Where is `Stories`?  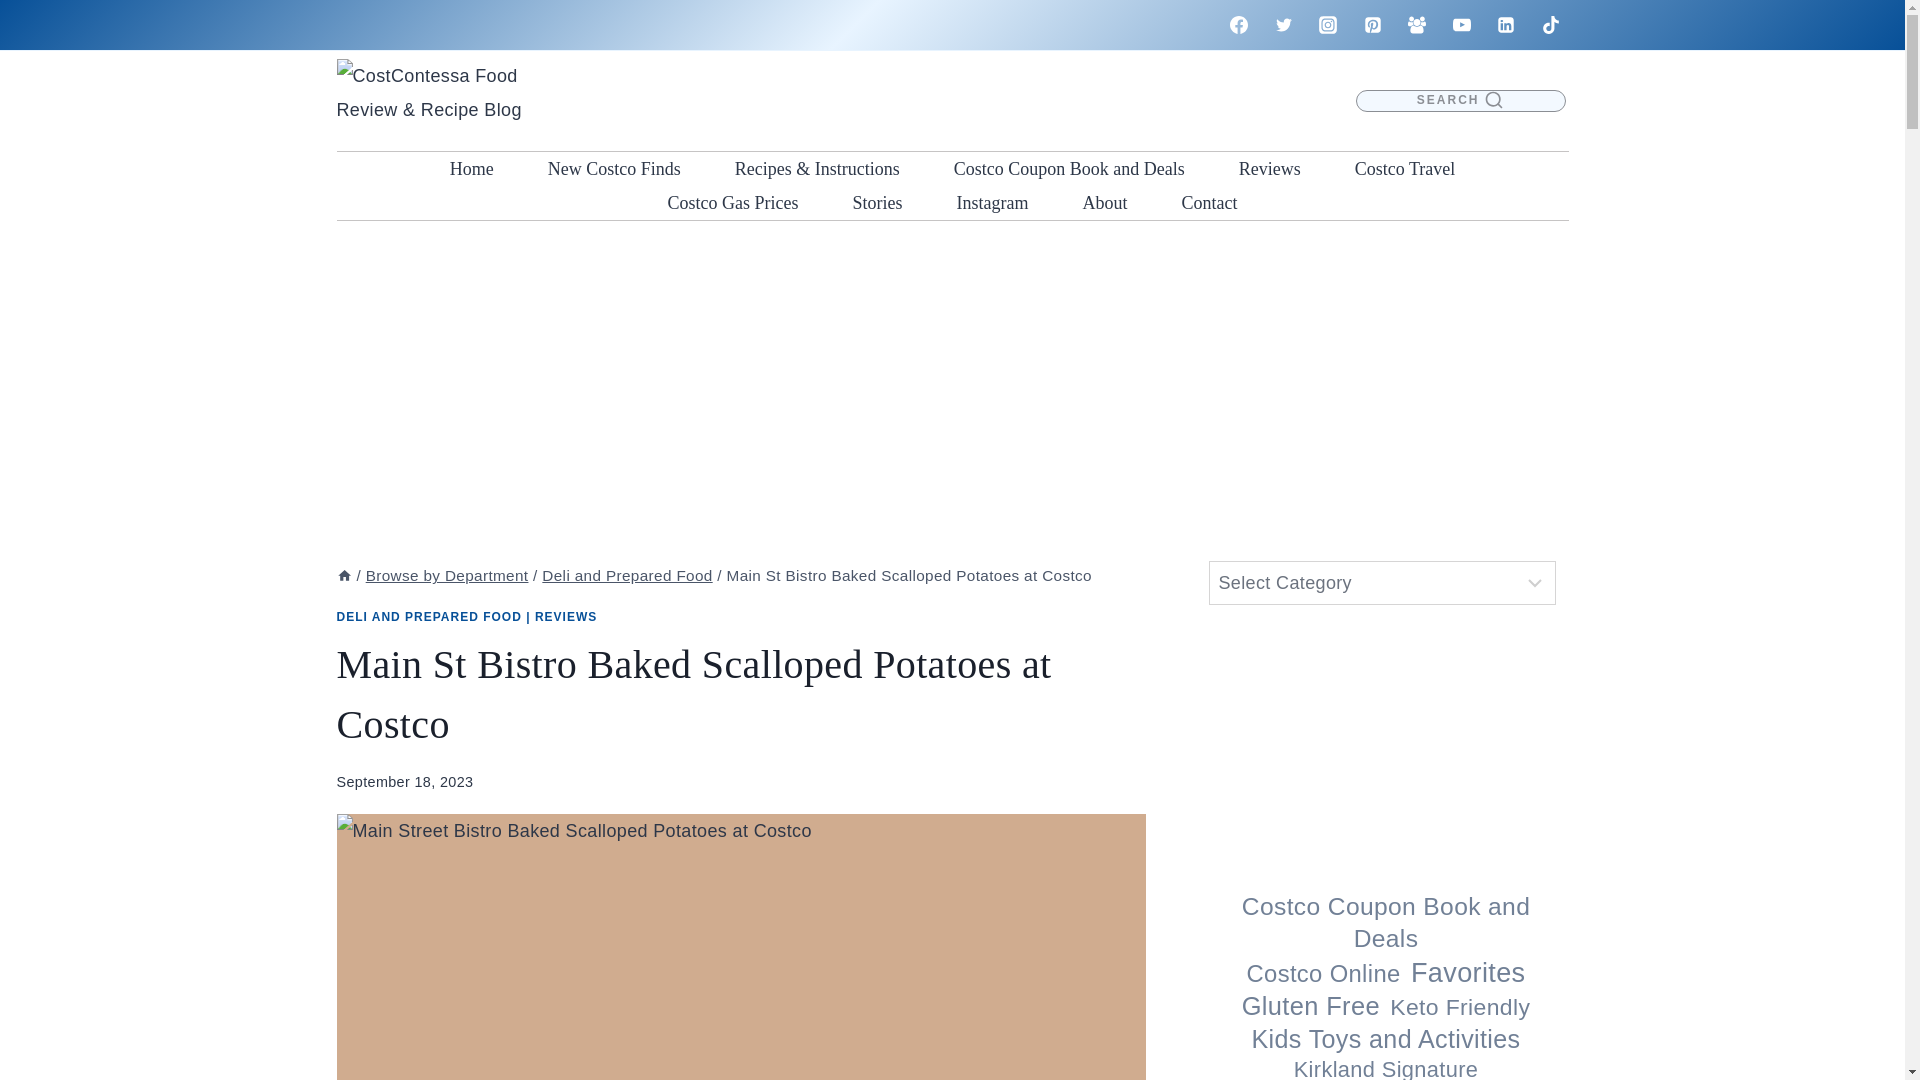 Stories is located at coordinates (877, 202).